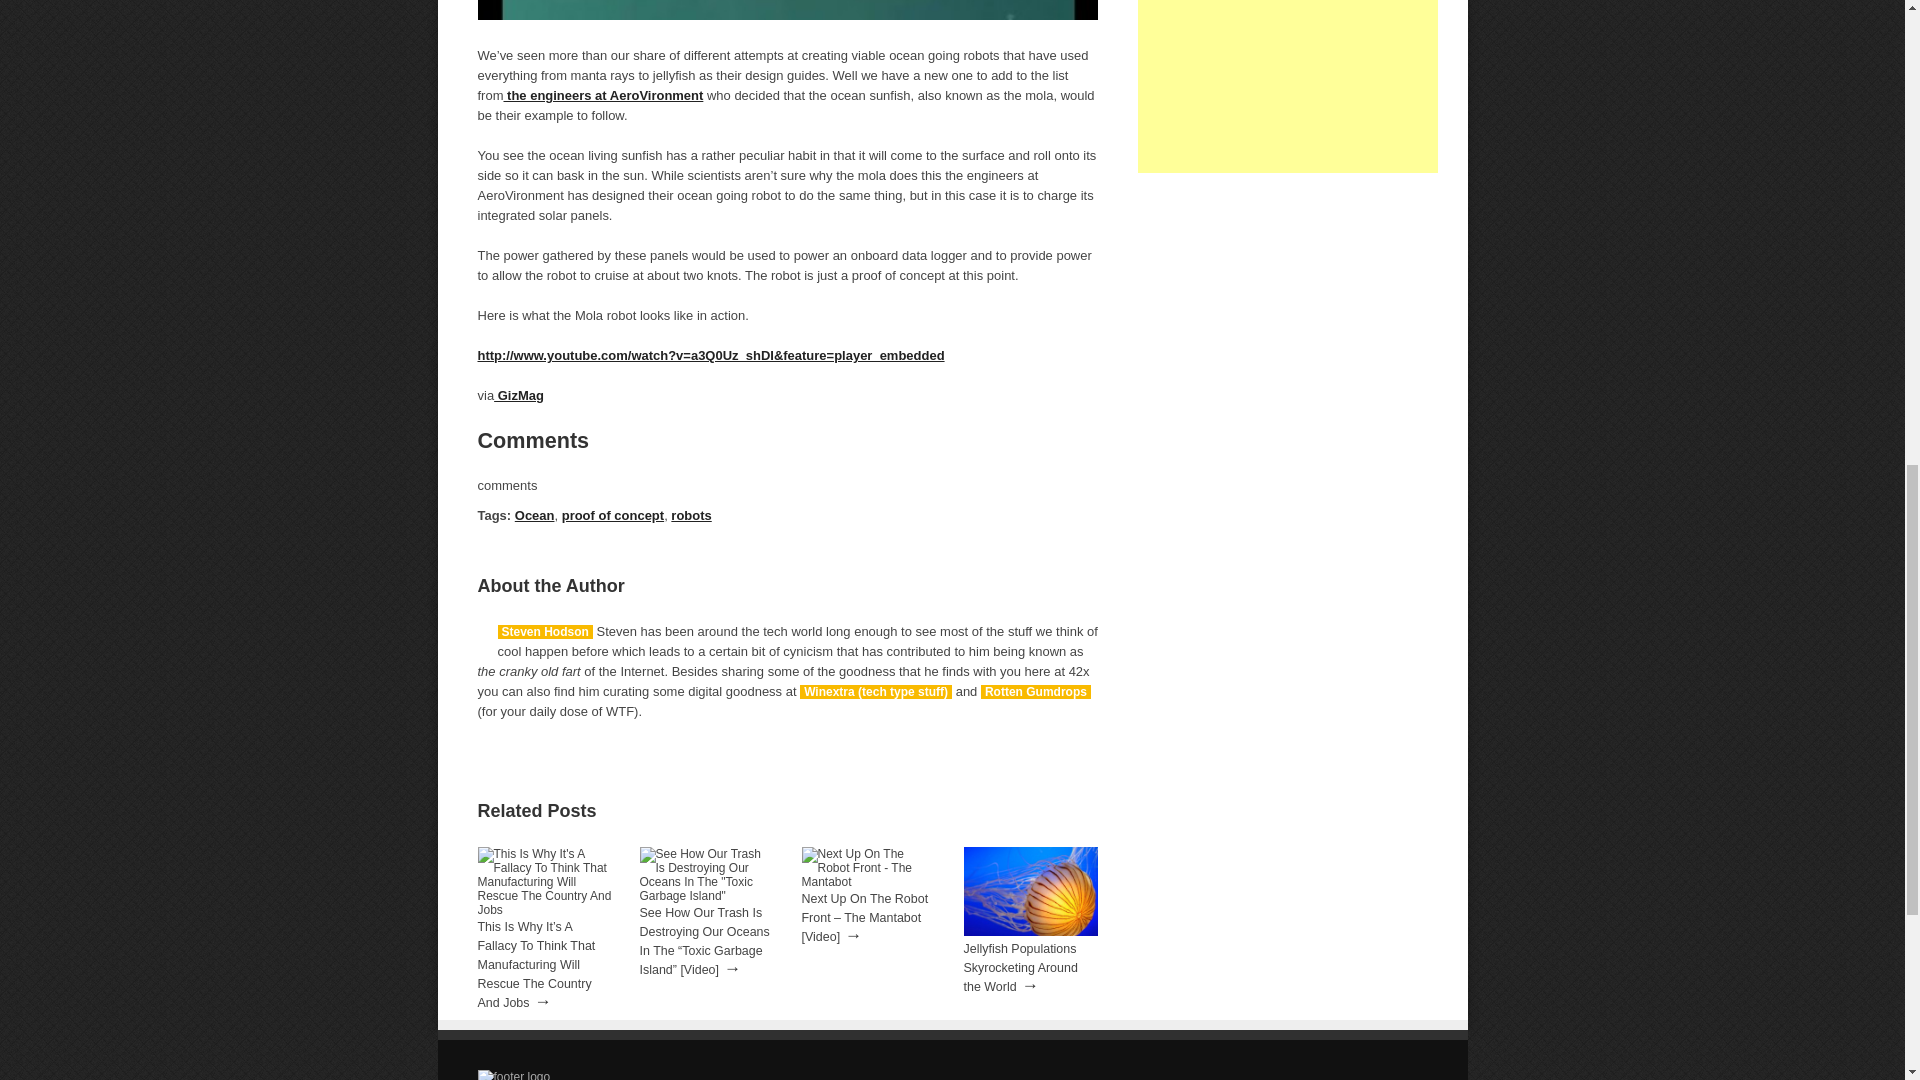 This screenshot has width=1920, height=1080. I want to click on the engineers at AeroVironment, so click(602, 94).